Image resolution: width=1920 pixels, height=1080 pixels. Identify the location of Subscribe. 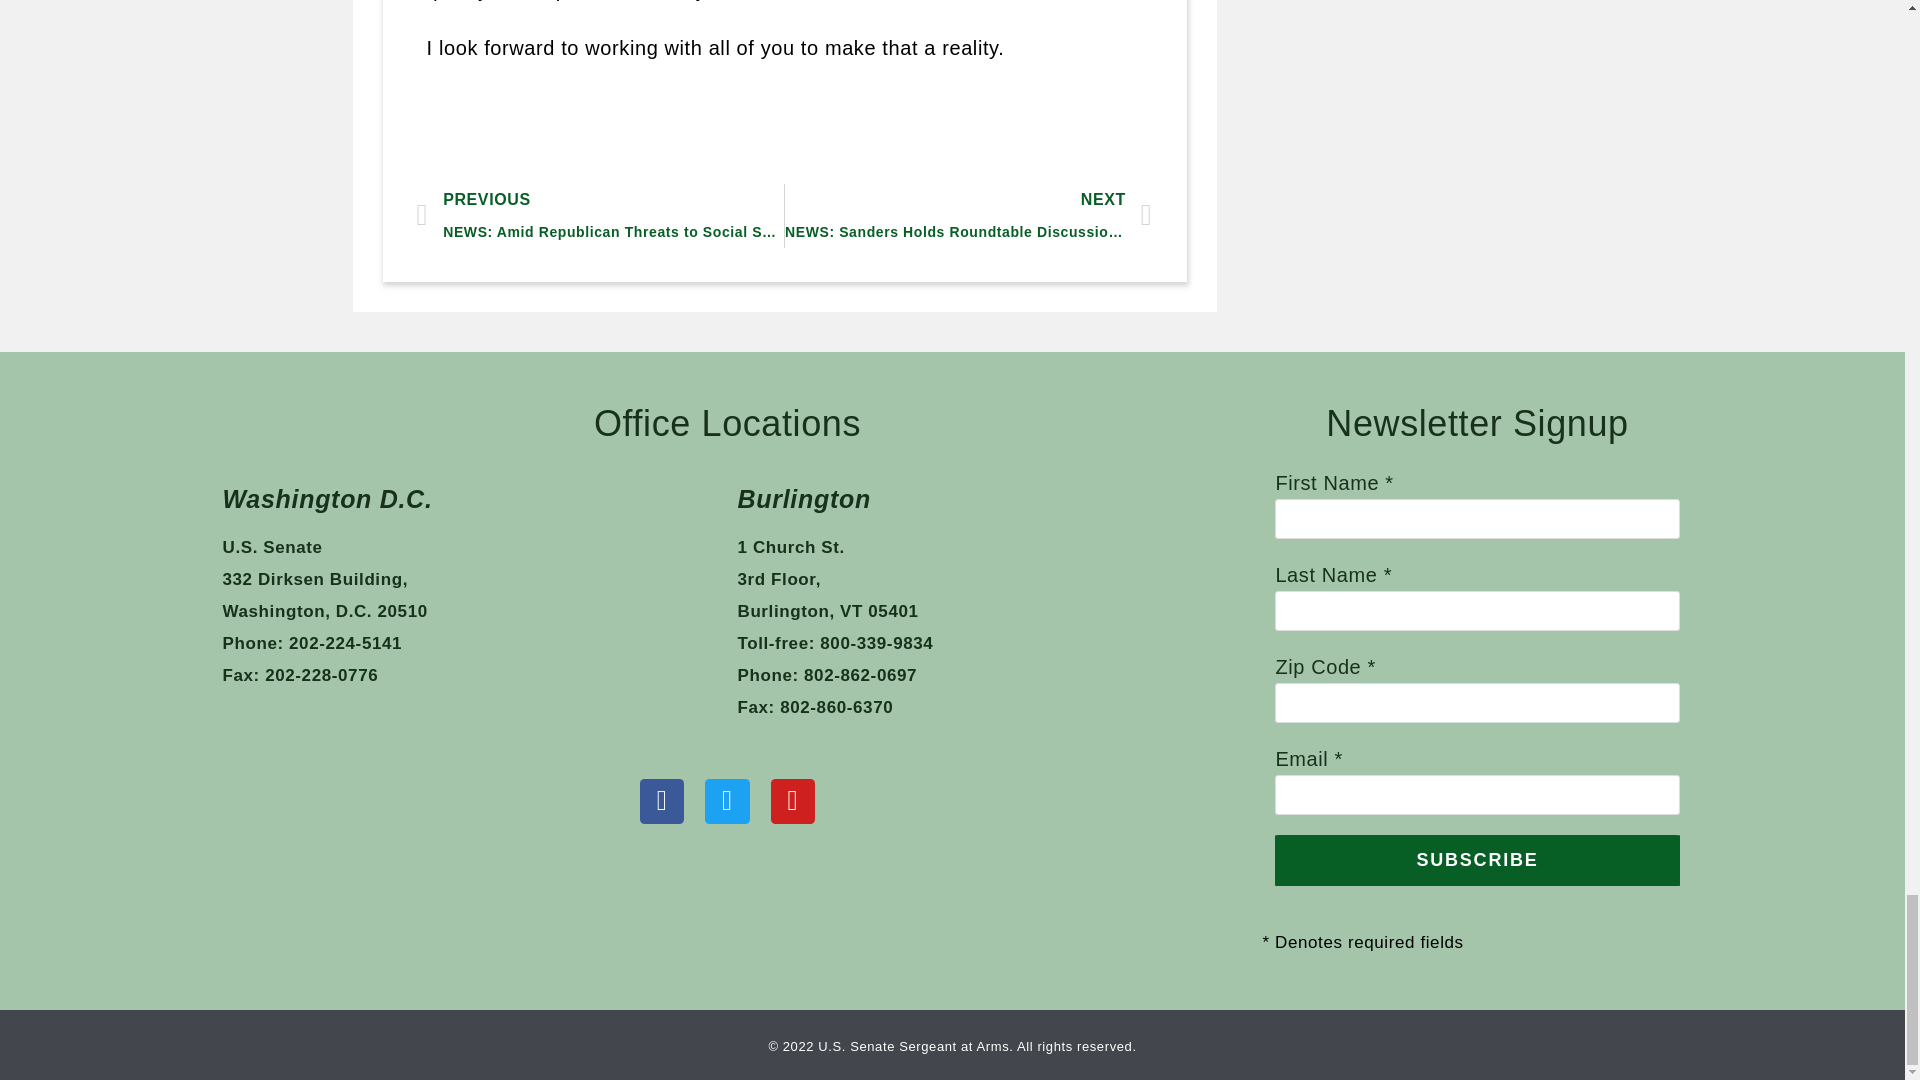
(1476, 859).